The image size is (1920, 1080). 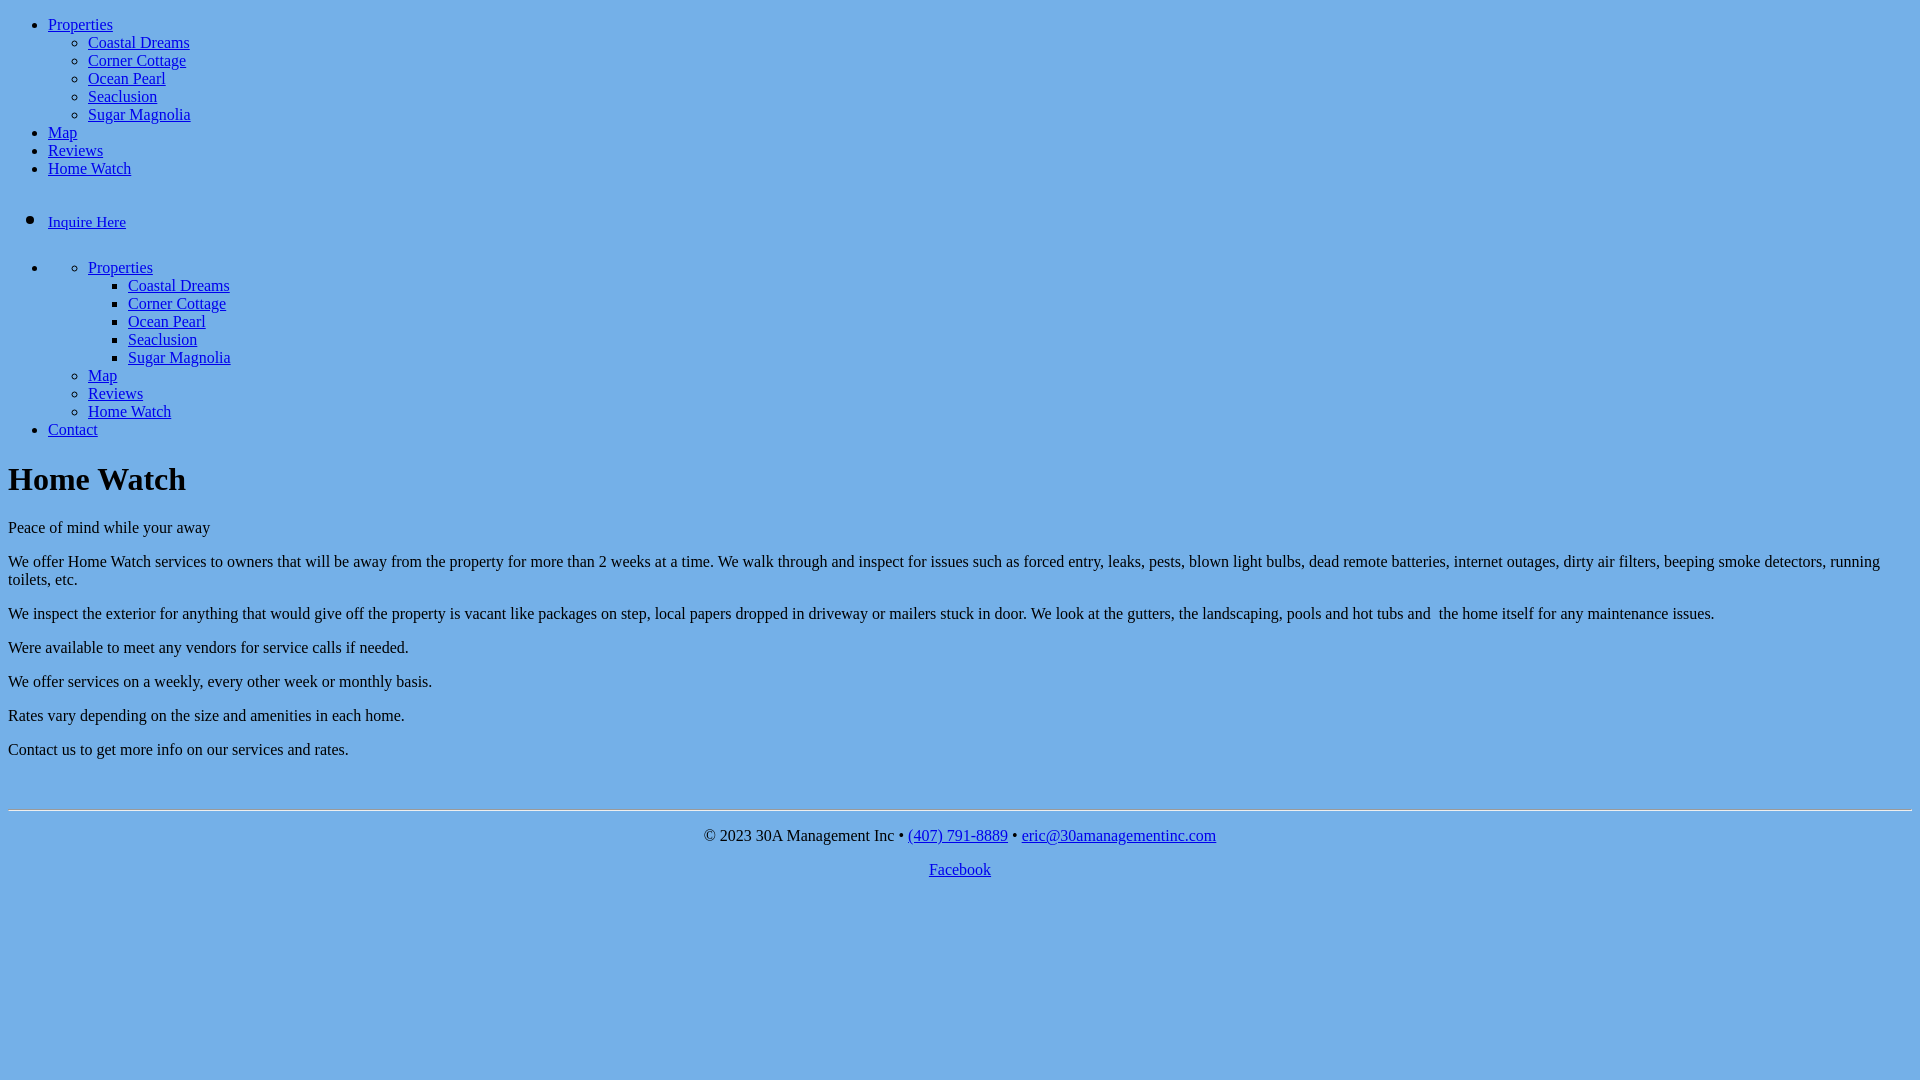 What do you see at coordinates (102, 376) in the screenshot?
I see `Map` at bounding box center [102, 376].